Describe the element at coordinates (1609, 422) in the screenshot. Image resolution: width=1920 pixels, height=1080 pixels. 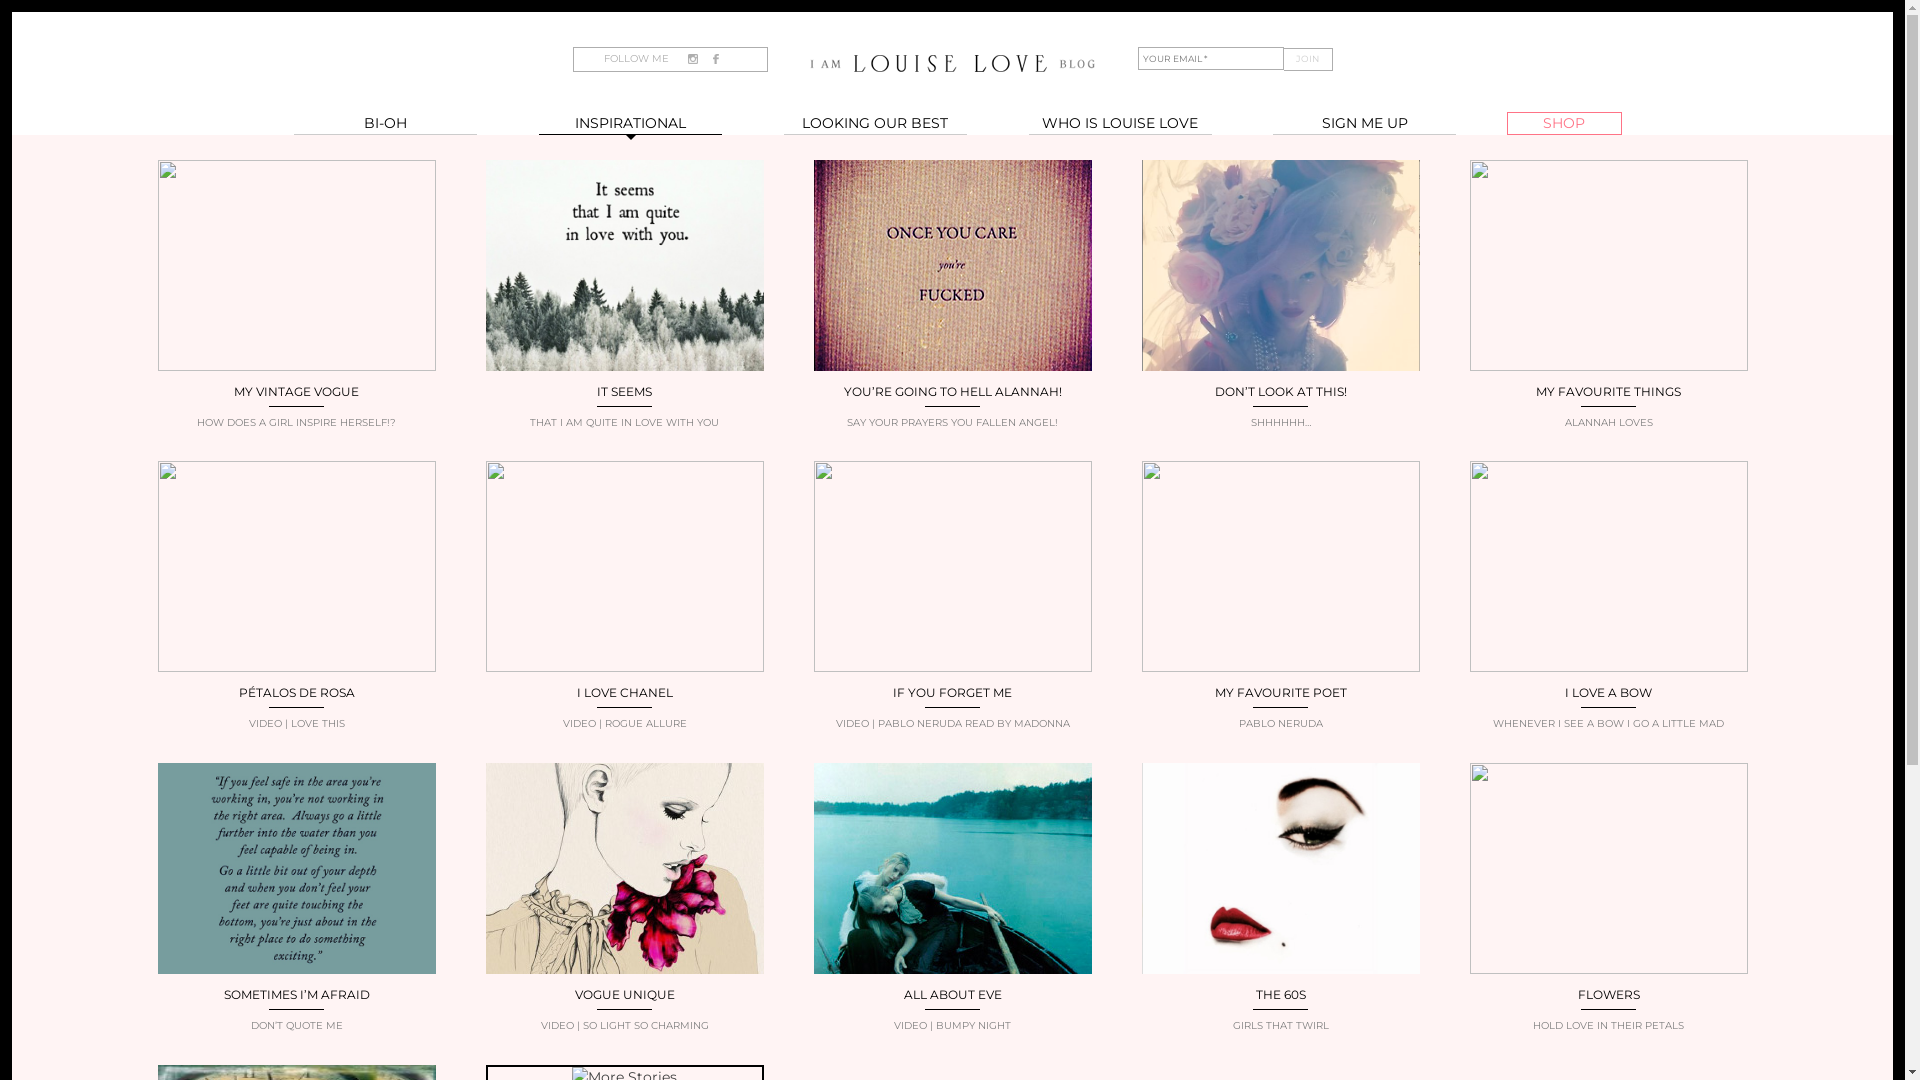
I see `ALANNAH LOVES` at that location.